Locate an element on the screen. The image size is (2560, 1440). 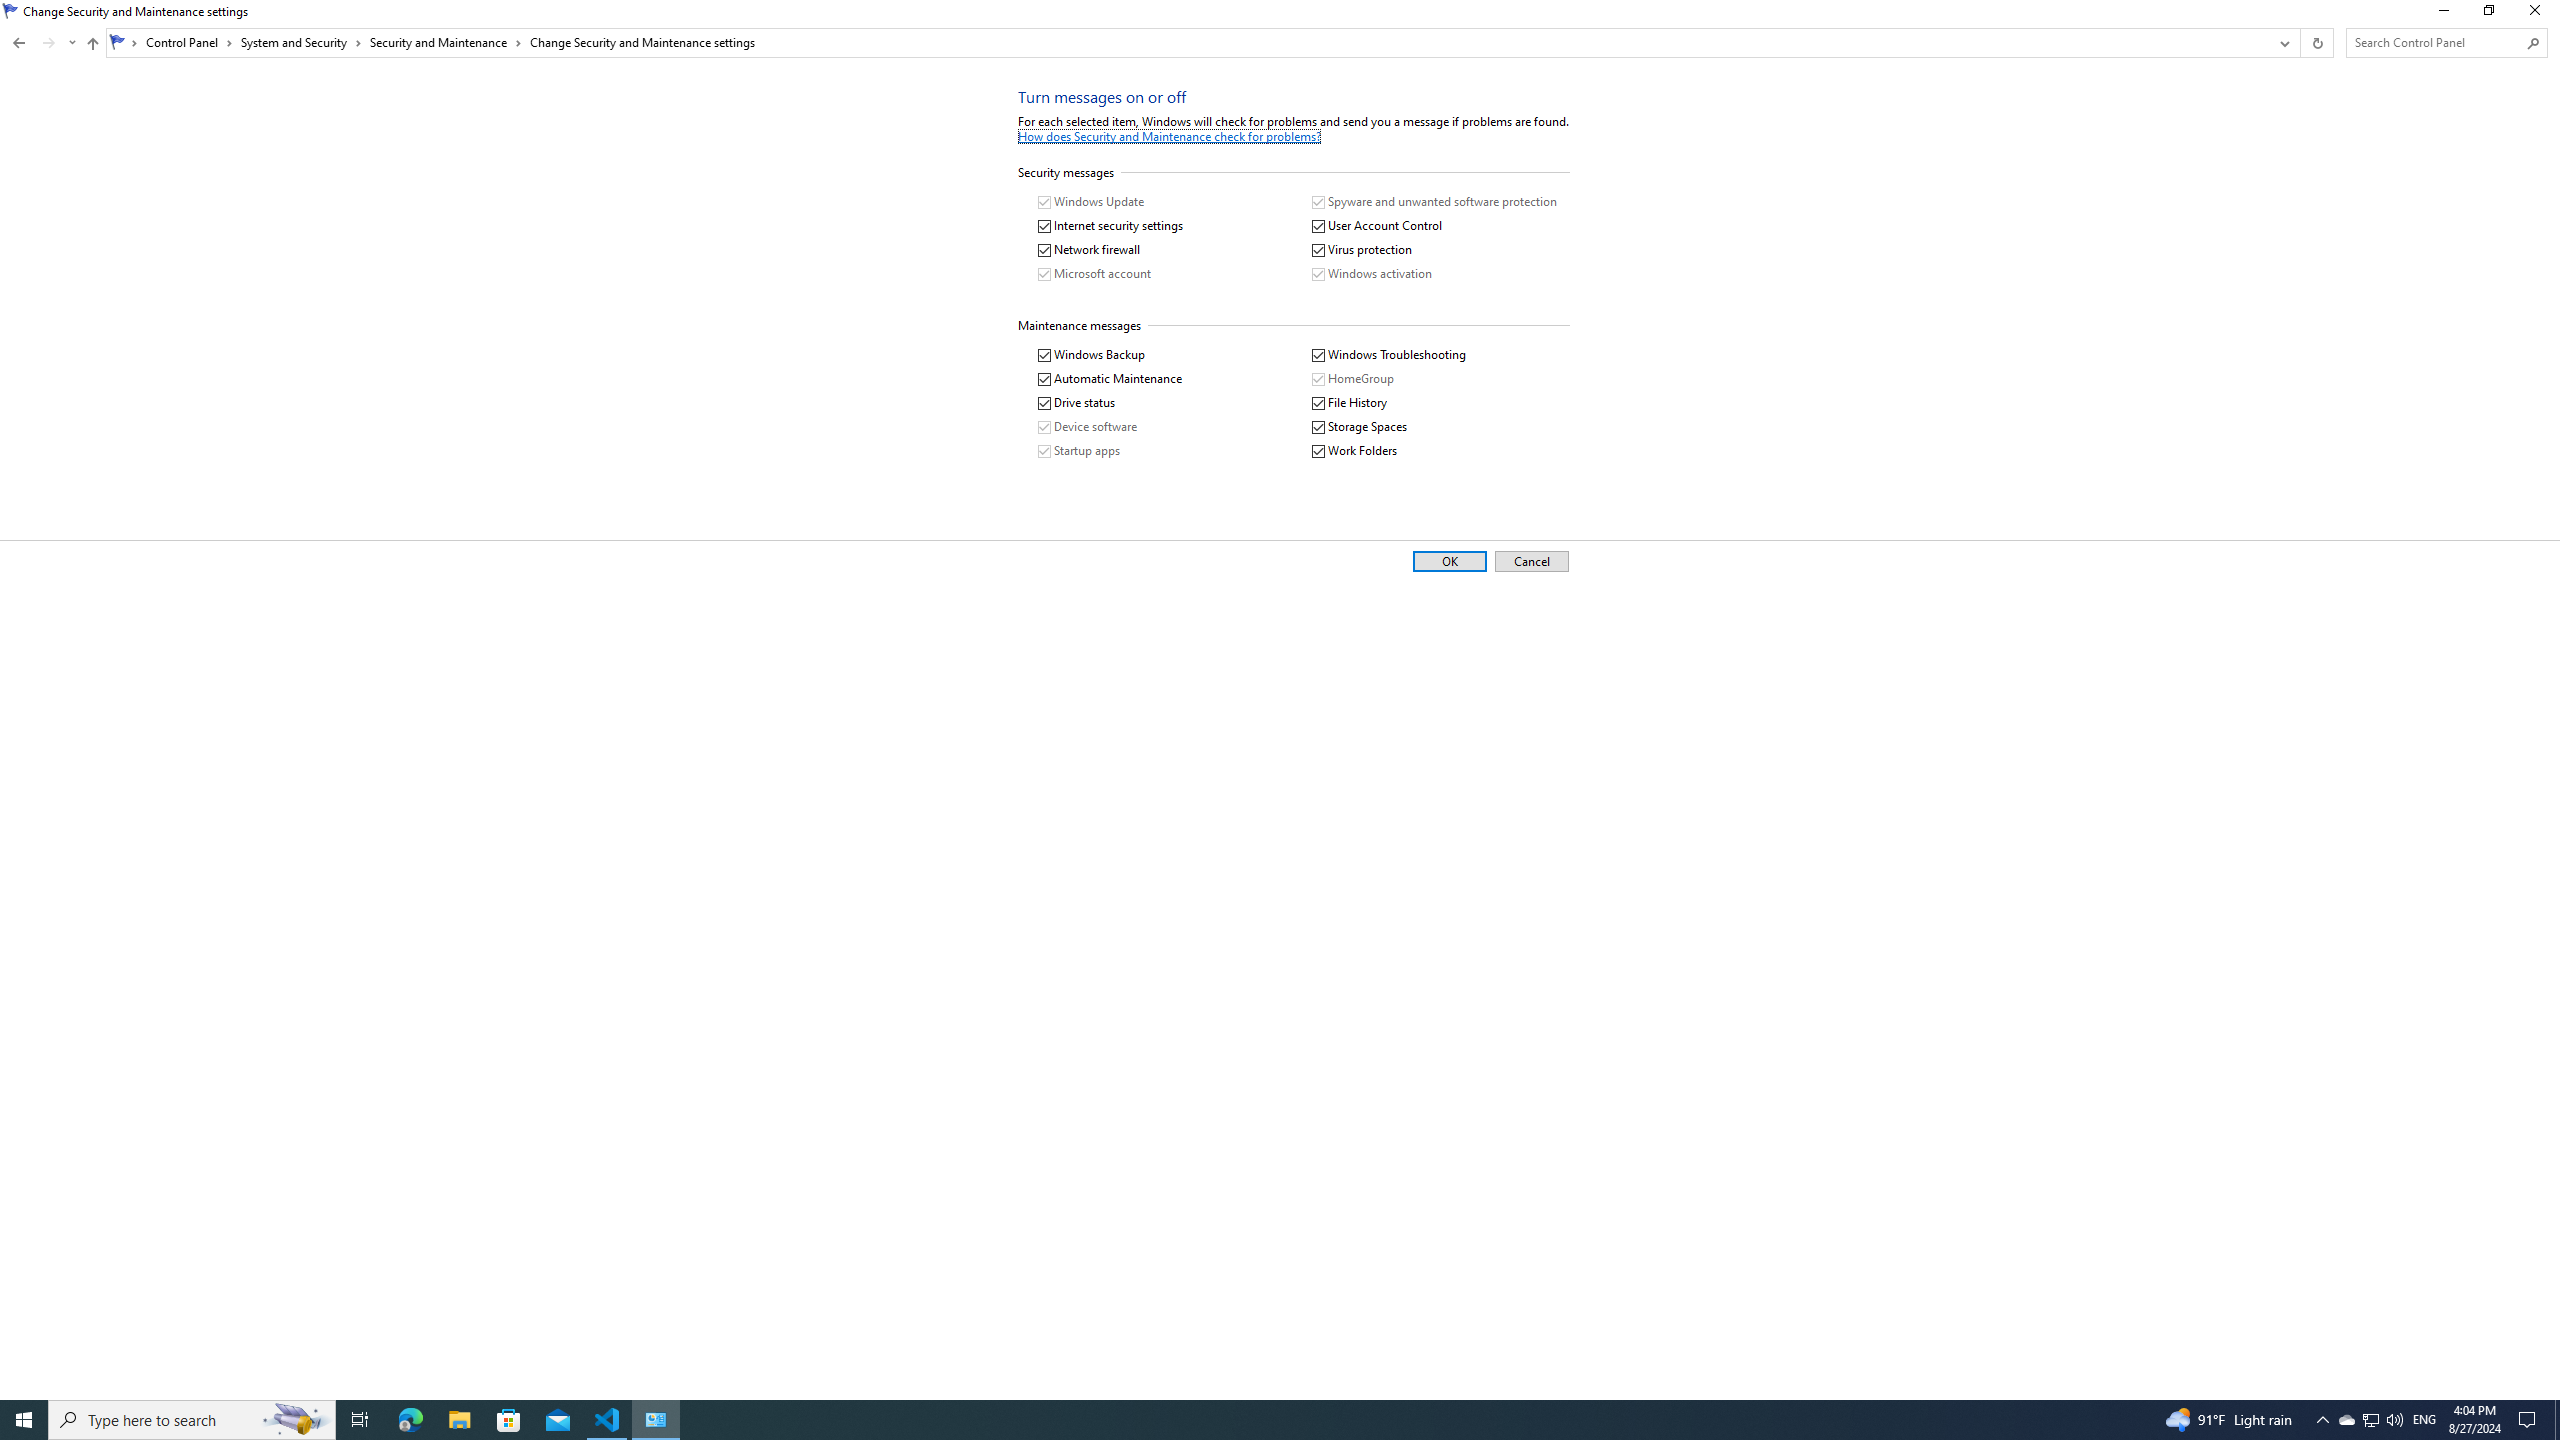
Change Security and Maintenance settings is located at coordinates (640, 42).